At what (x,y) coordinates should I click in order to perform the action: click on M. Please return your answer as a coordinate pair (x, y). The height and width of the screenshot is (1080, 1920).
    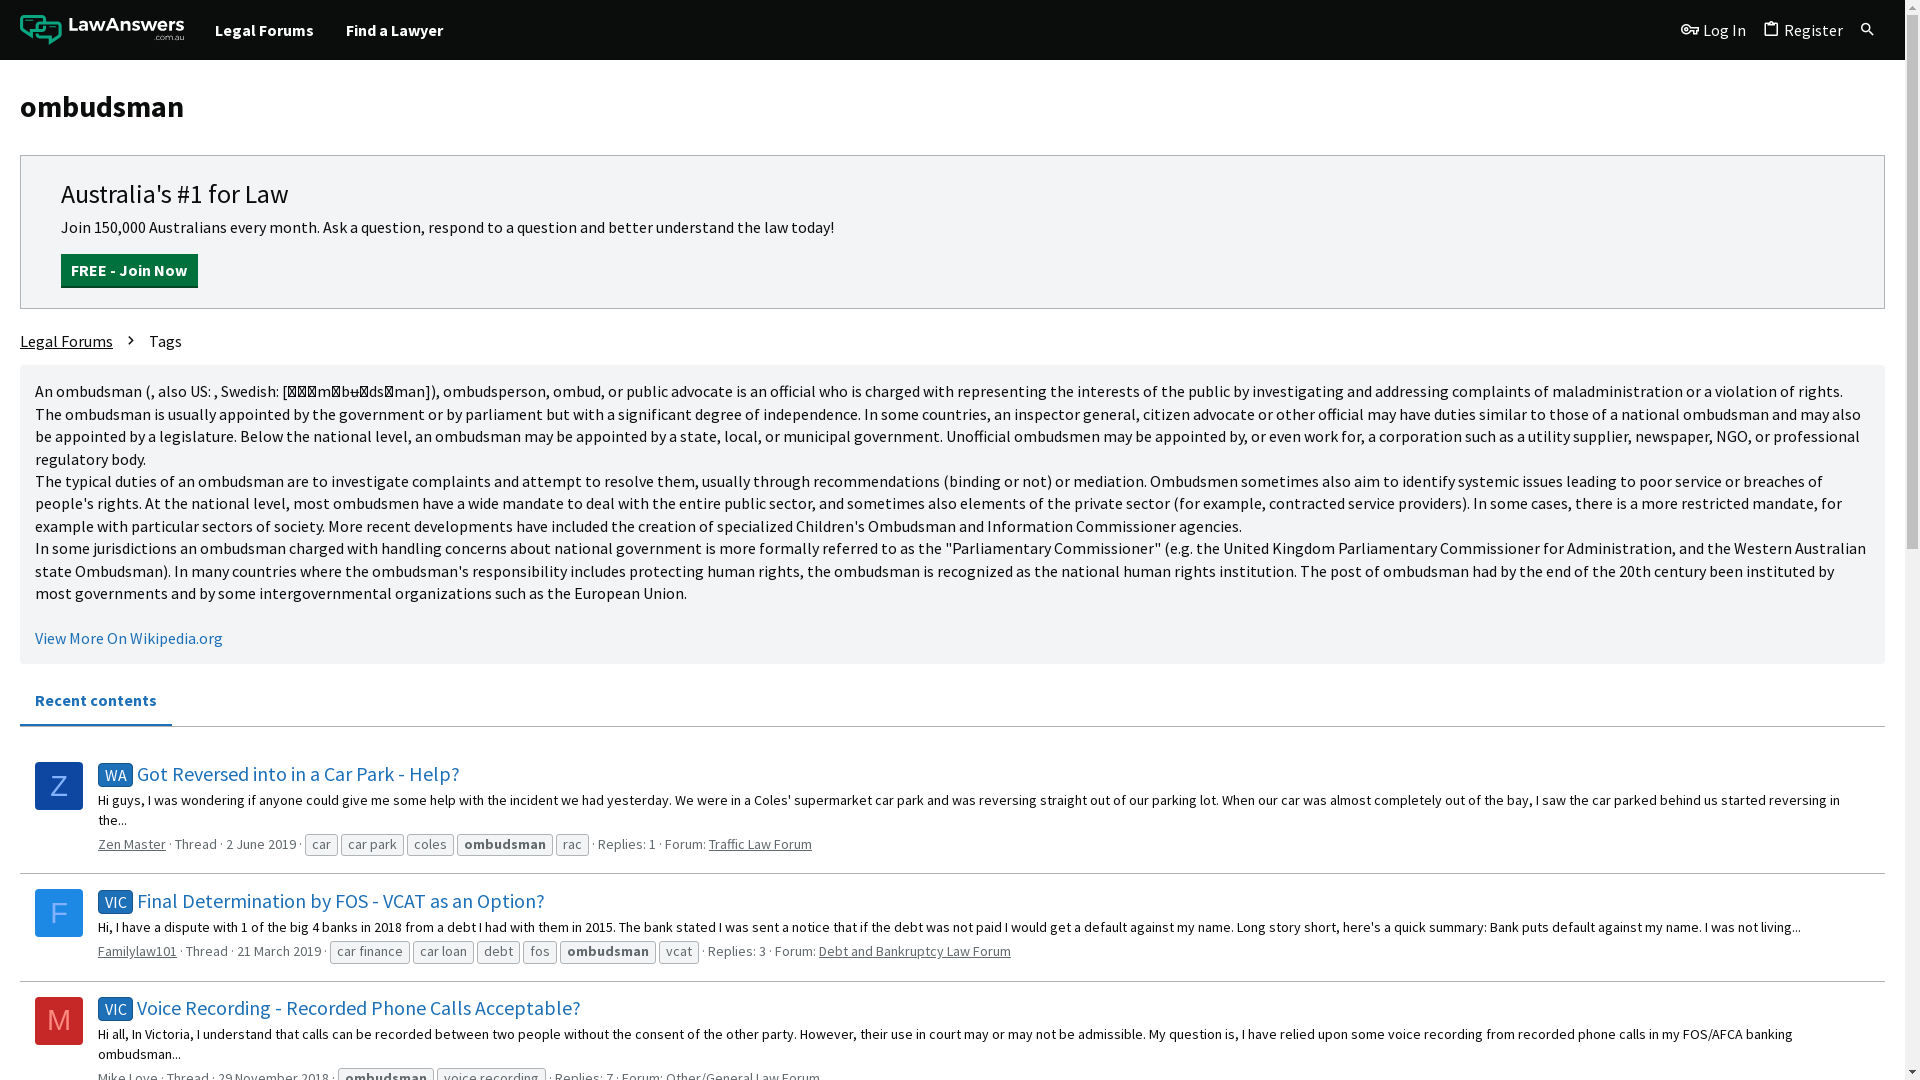
    Looking at the image, I should click on (59, 1021).